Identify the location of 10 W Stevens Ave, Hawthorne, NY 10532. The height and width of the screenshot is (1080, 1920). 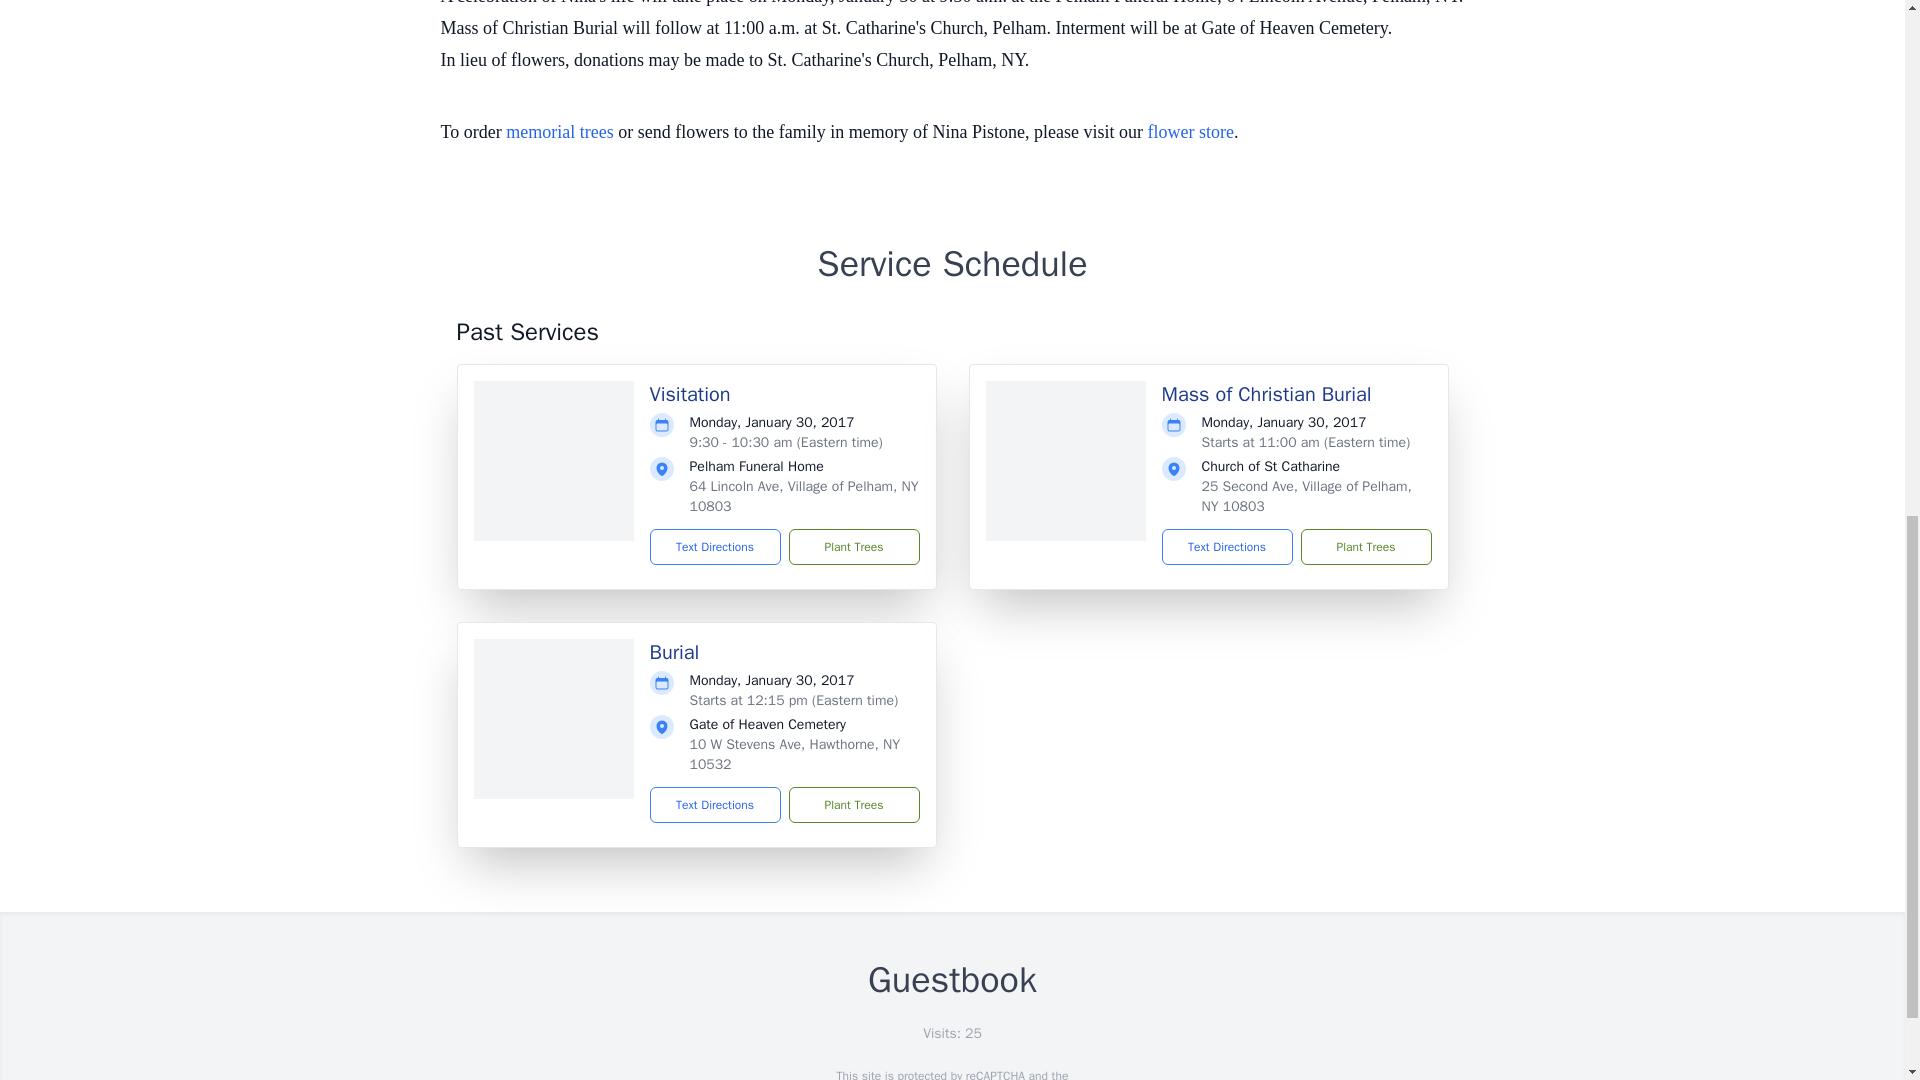
(794, 754).